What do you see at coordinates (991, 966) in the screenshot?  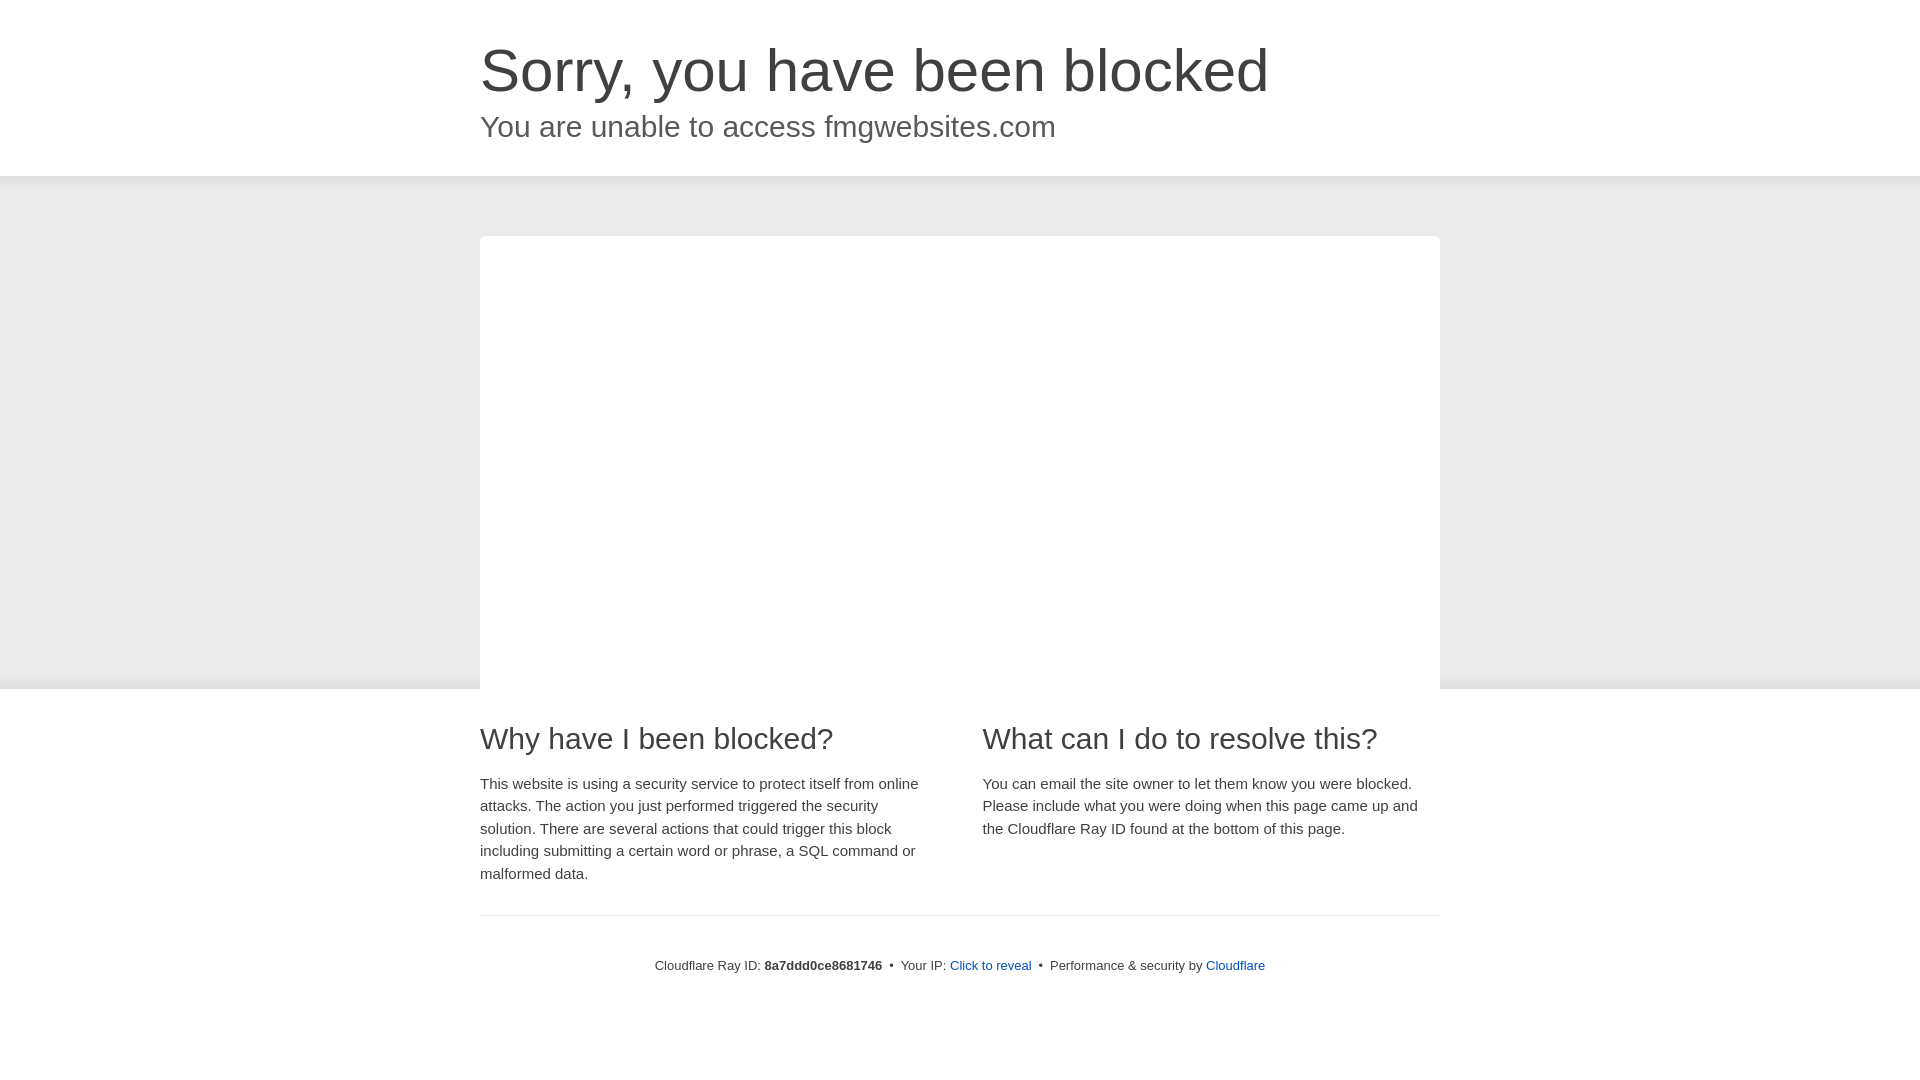 I see `Click to reveal` at bounding box center [991, 966].